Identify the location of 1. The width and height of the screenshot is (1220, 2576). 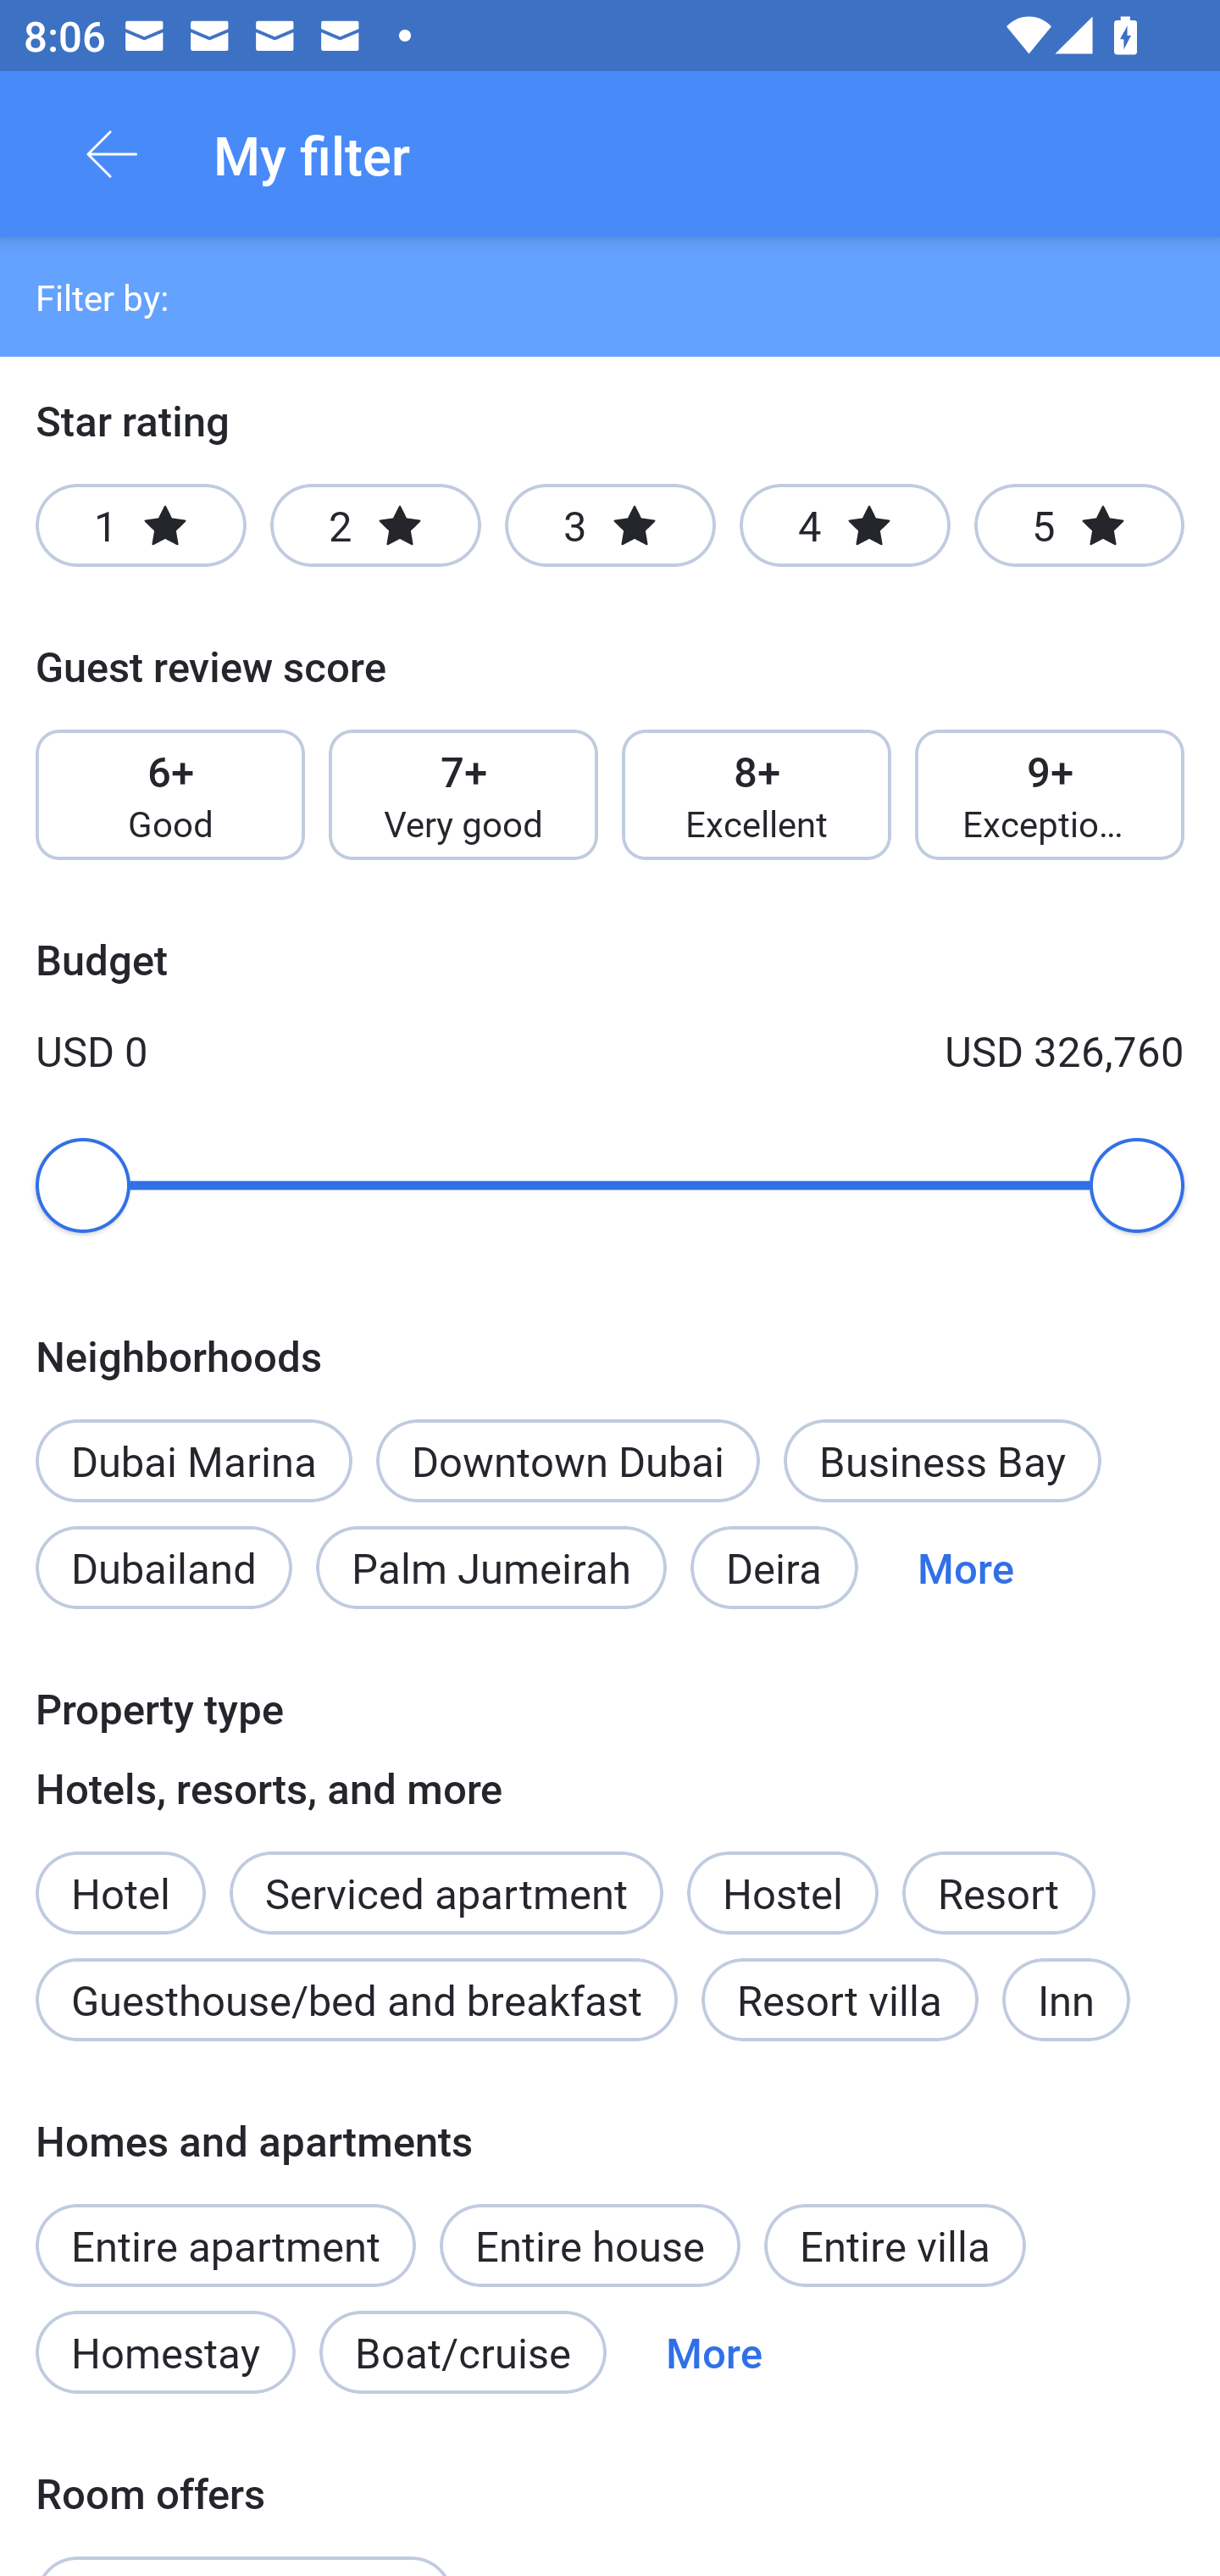
(141, 525).